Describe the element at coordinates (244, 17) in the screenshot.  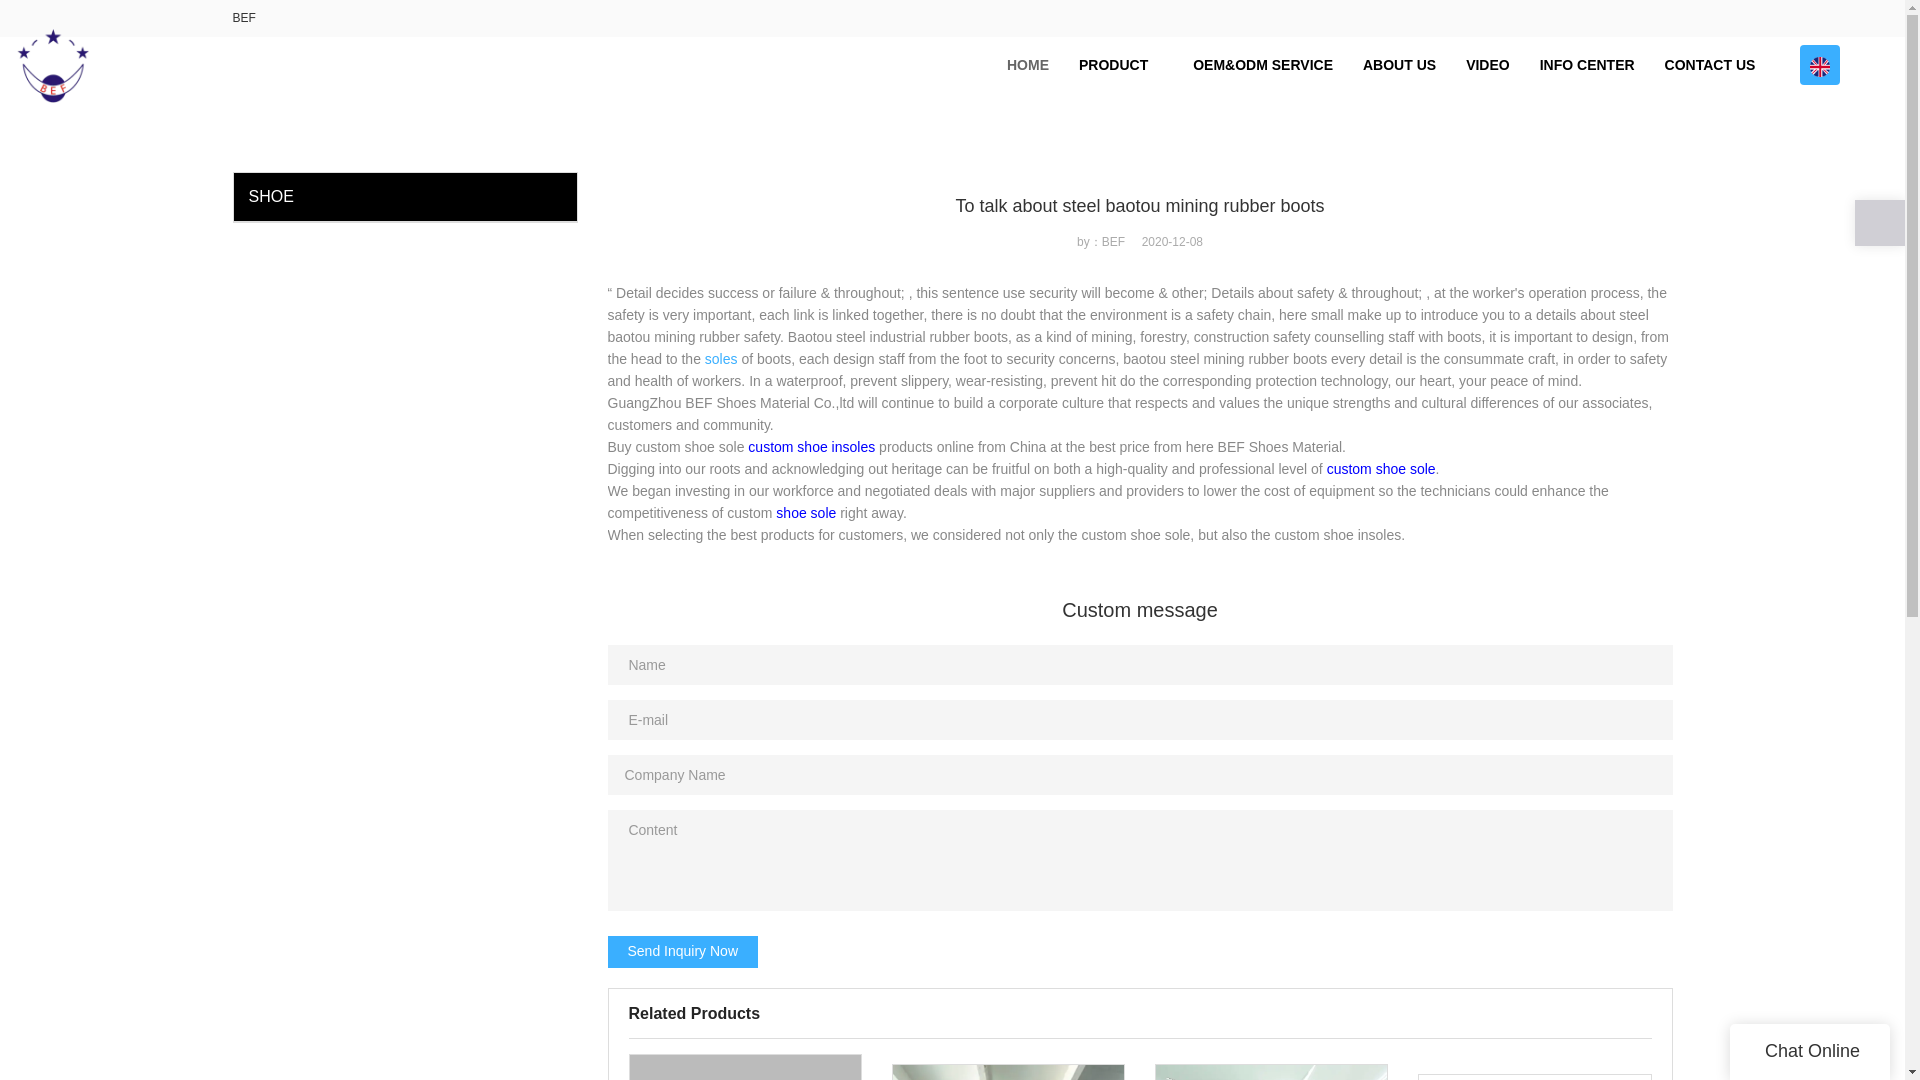
I see `BEF` at that location.